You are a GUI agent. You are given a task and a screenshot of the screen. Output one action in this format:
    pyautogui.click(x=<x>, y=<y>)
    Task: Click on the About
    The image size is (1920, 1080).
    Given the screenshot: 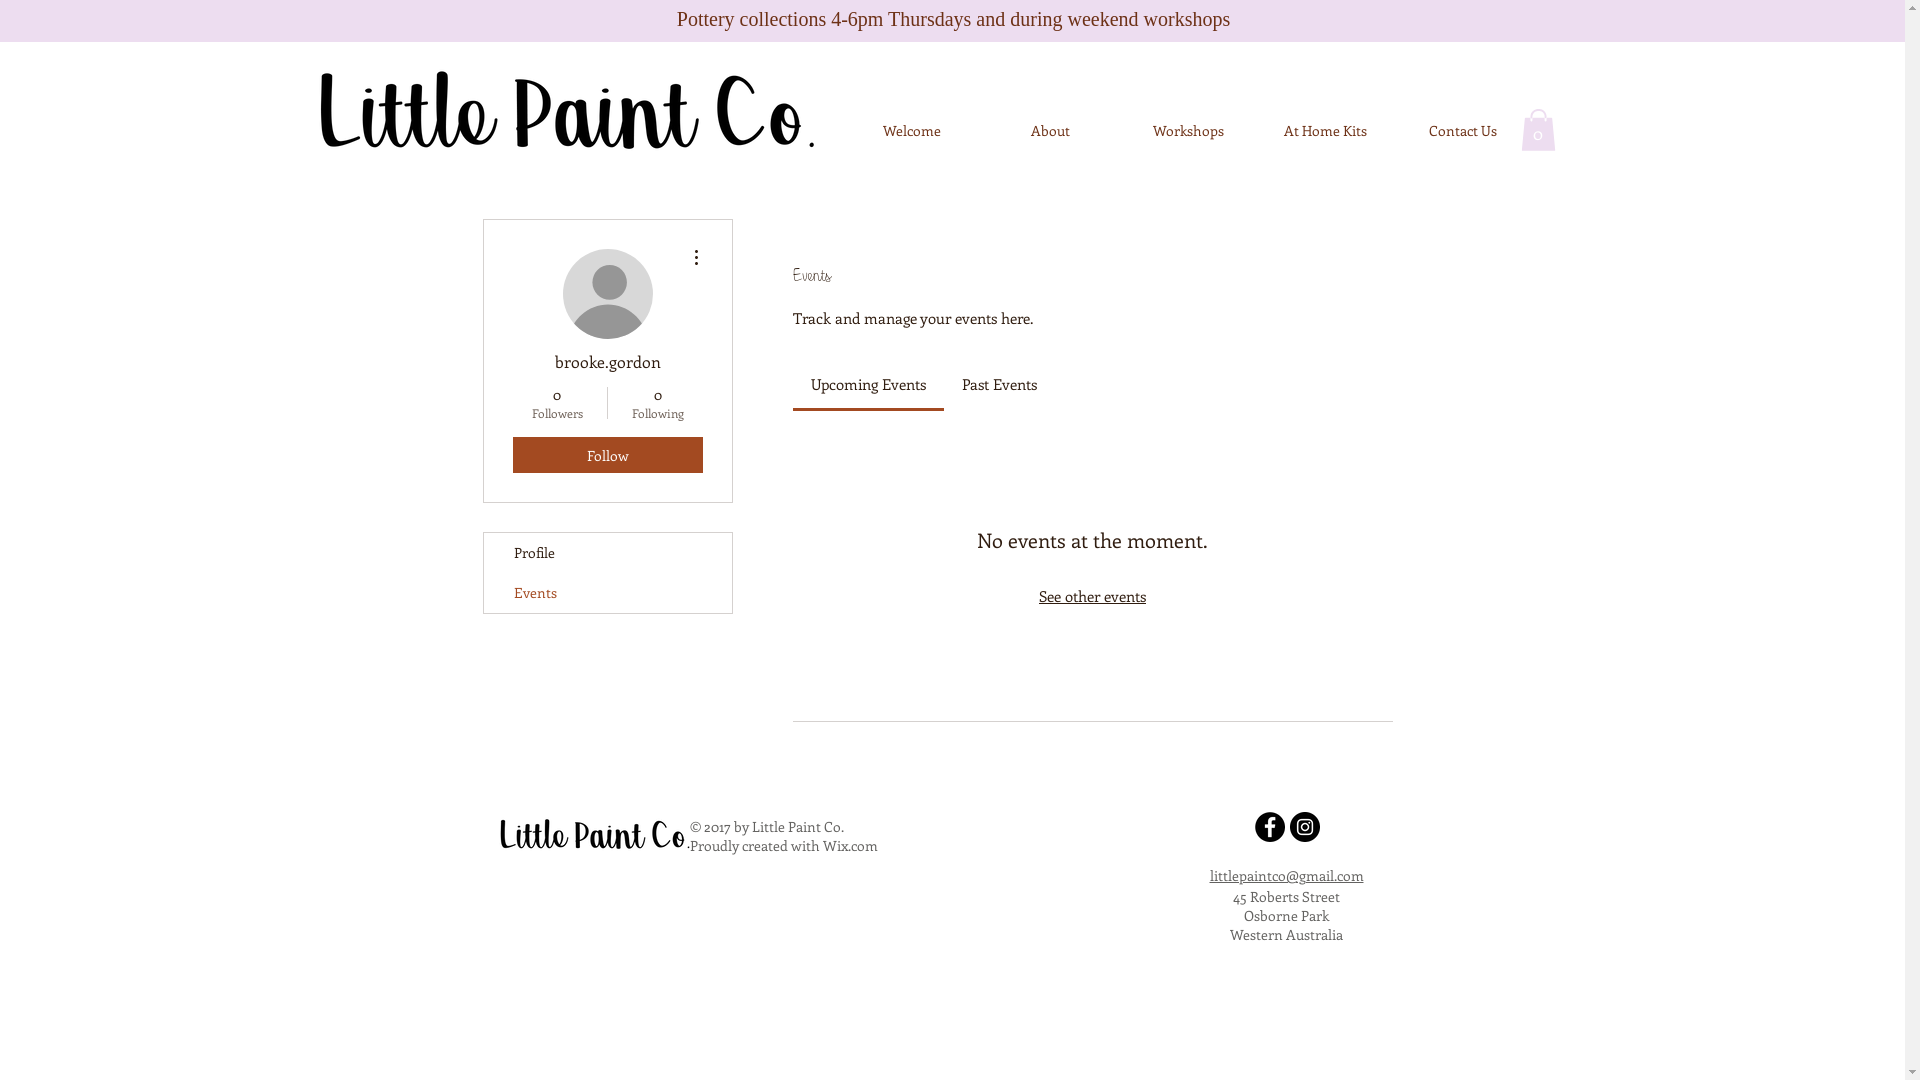 What is the action you would take?
    pyautogui.click(x=1050, y=131)
    